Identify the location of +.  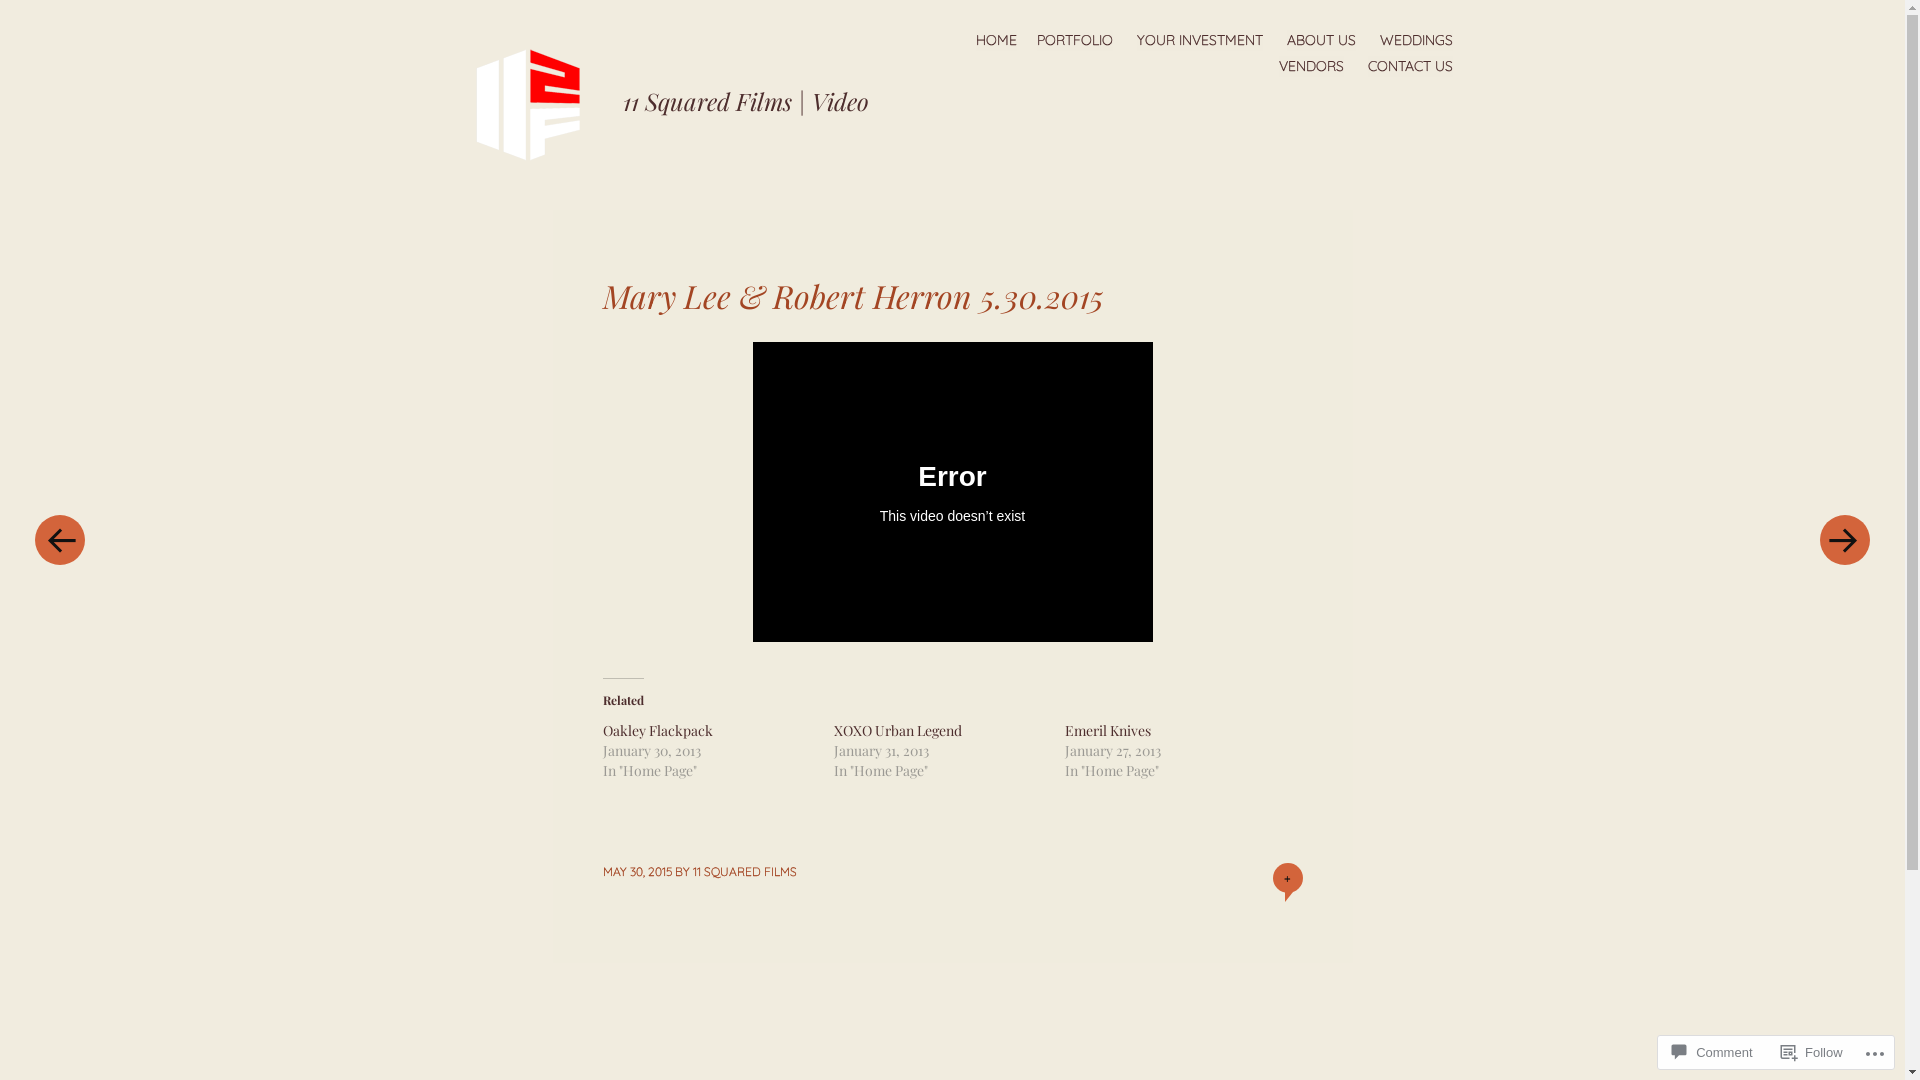
(1287, 878).